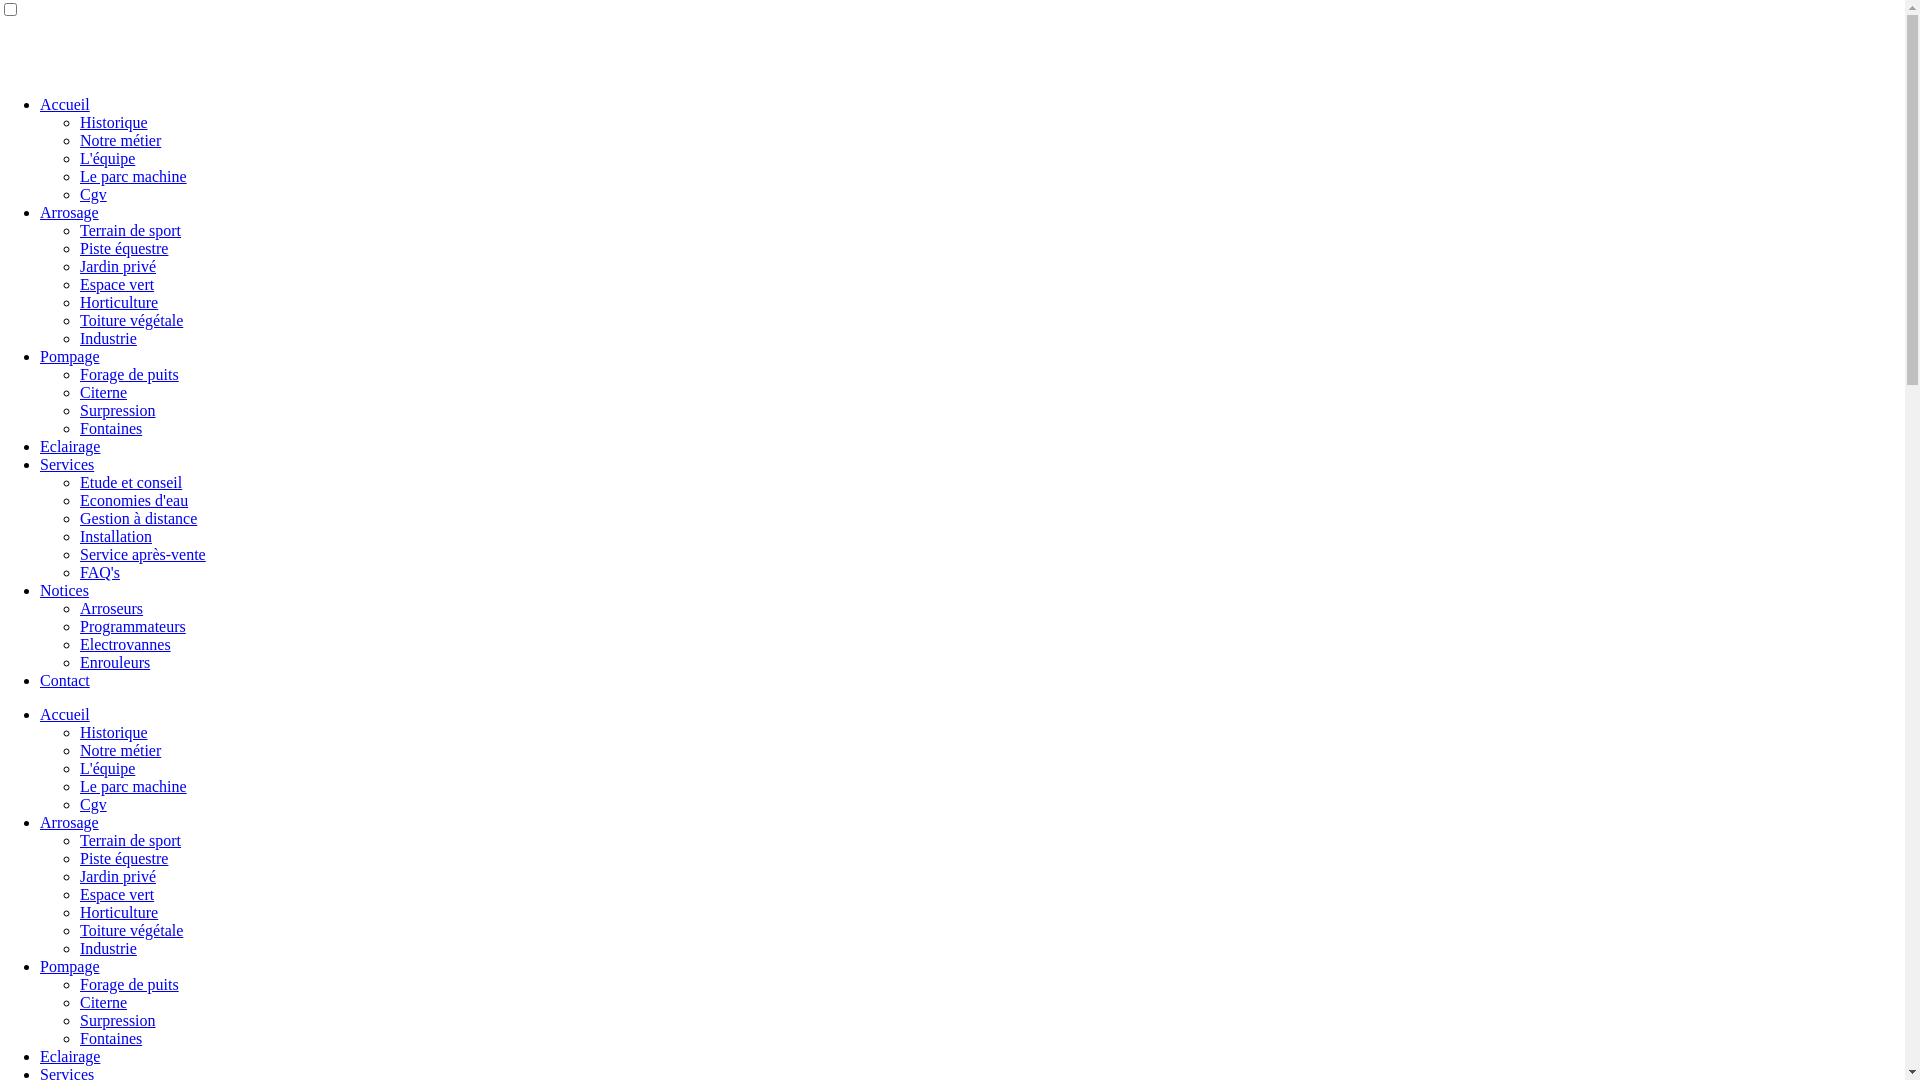 The image size is (1920, 1080). I want to click on Services, so click(67, 464).